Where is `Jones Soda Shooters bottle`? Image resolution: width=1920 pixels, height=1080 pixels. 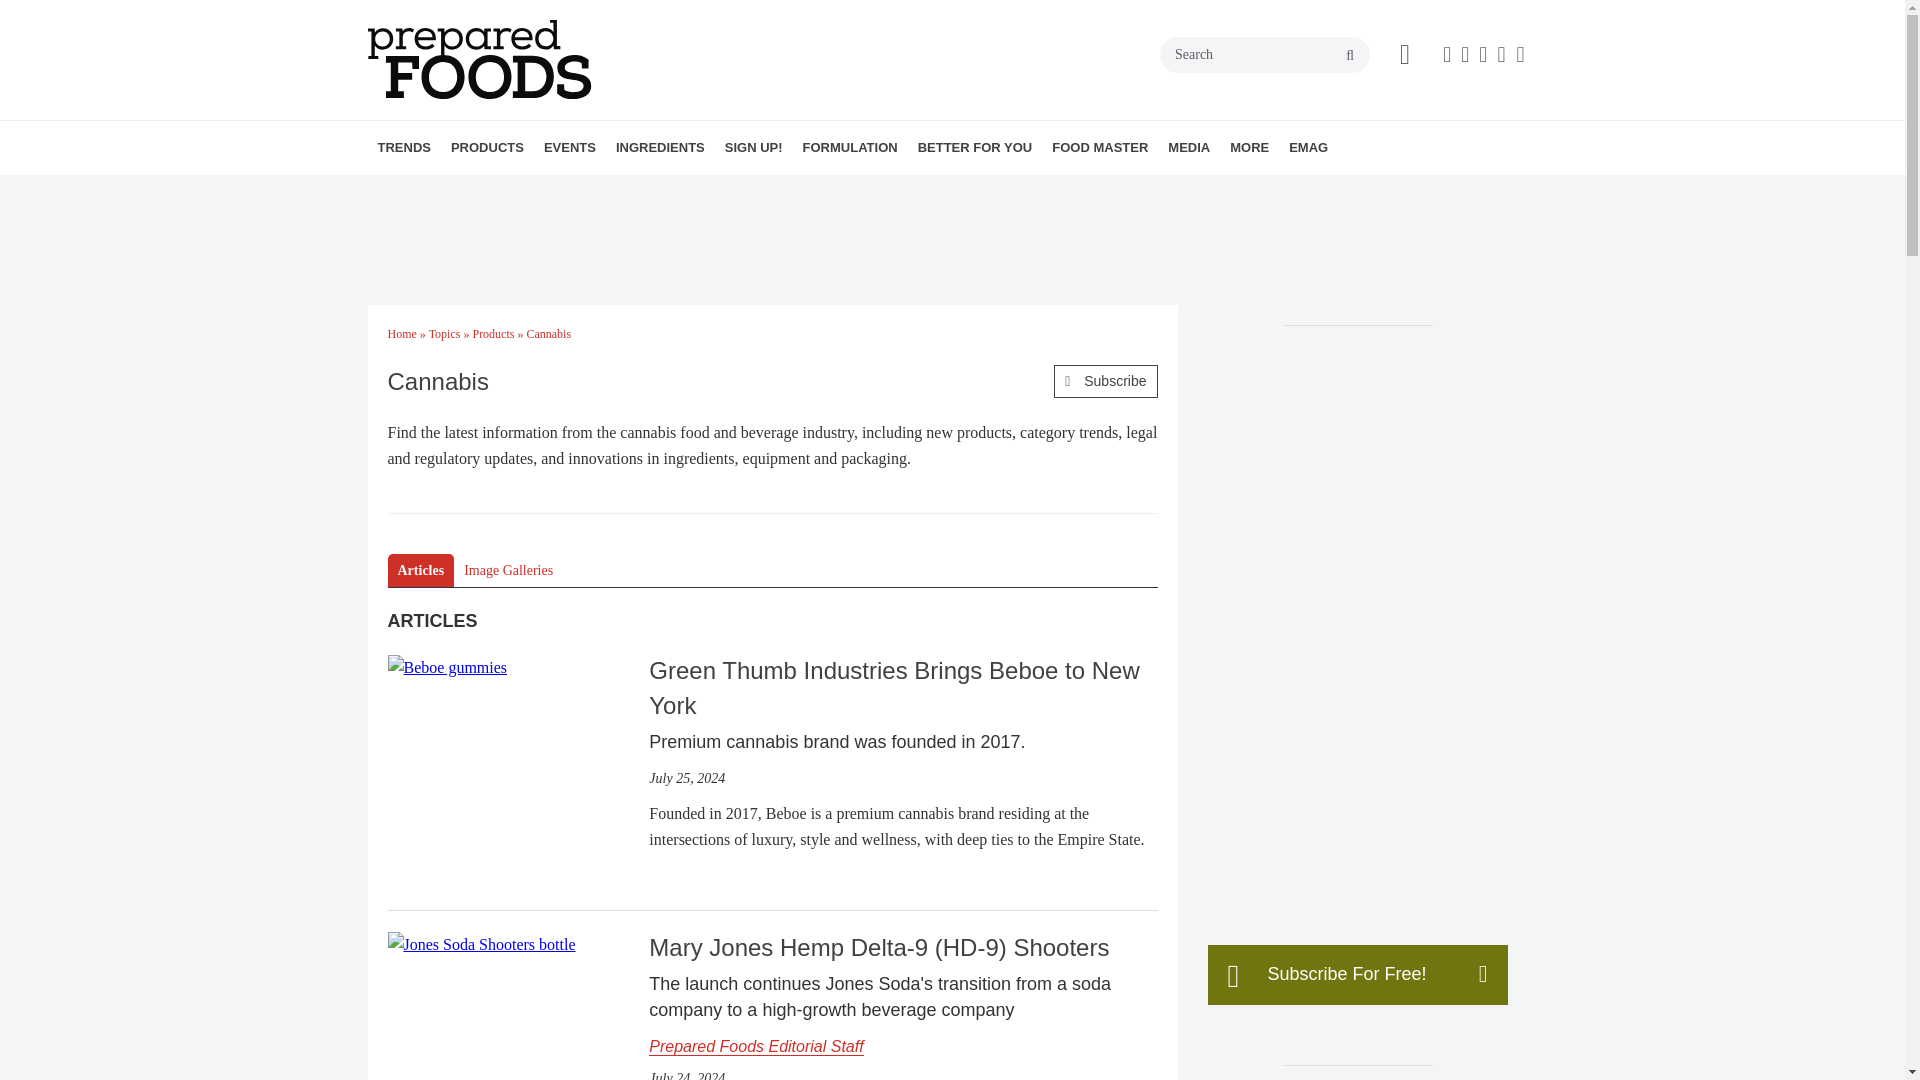 Jones Soda Shooters bottle is located at coordinates (482, 944).